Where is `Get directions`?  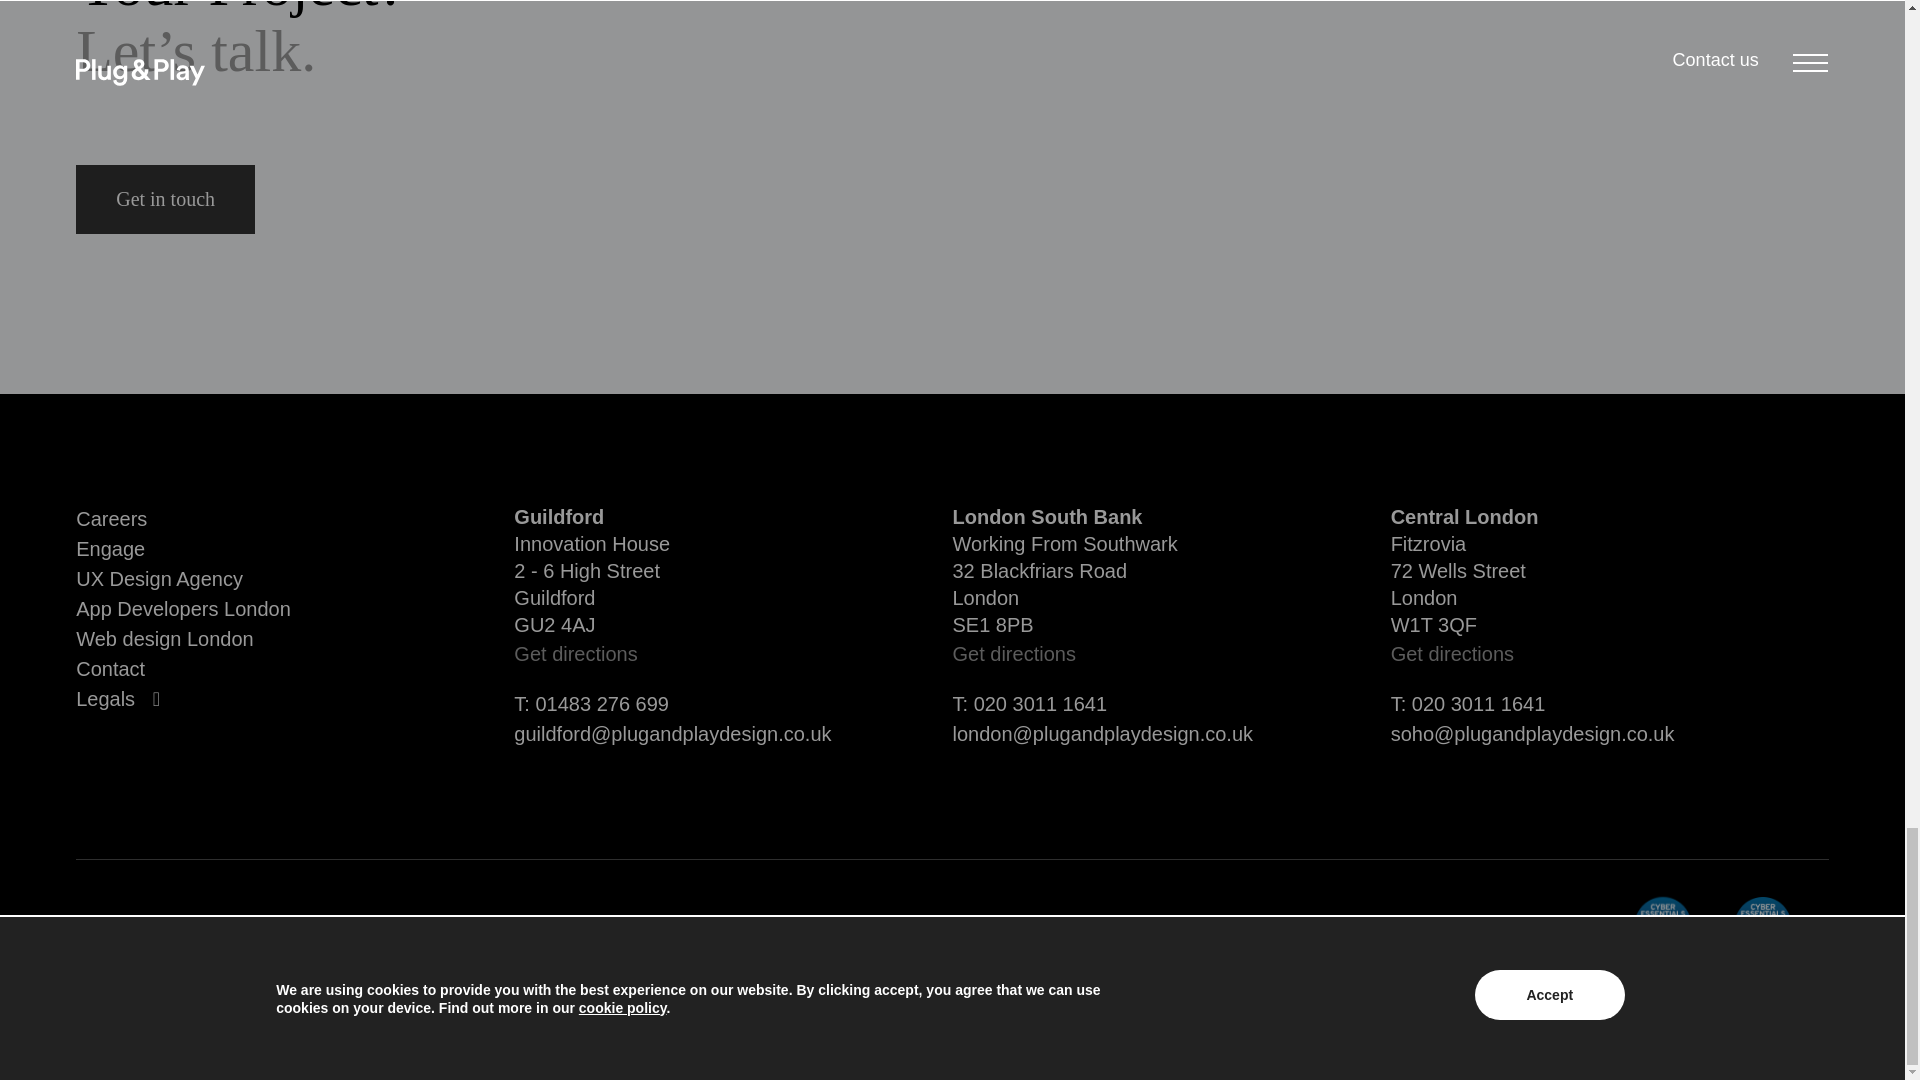
Get directions is located at coordinates (1171, 654).